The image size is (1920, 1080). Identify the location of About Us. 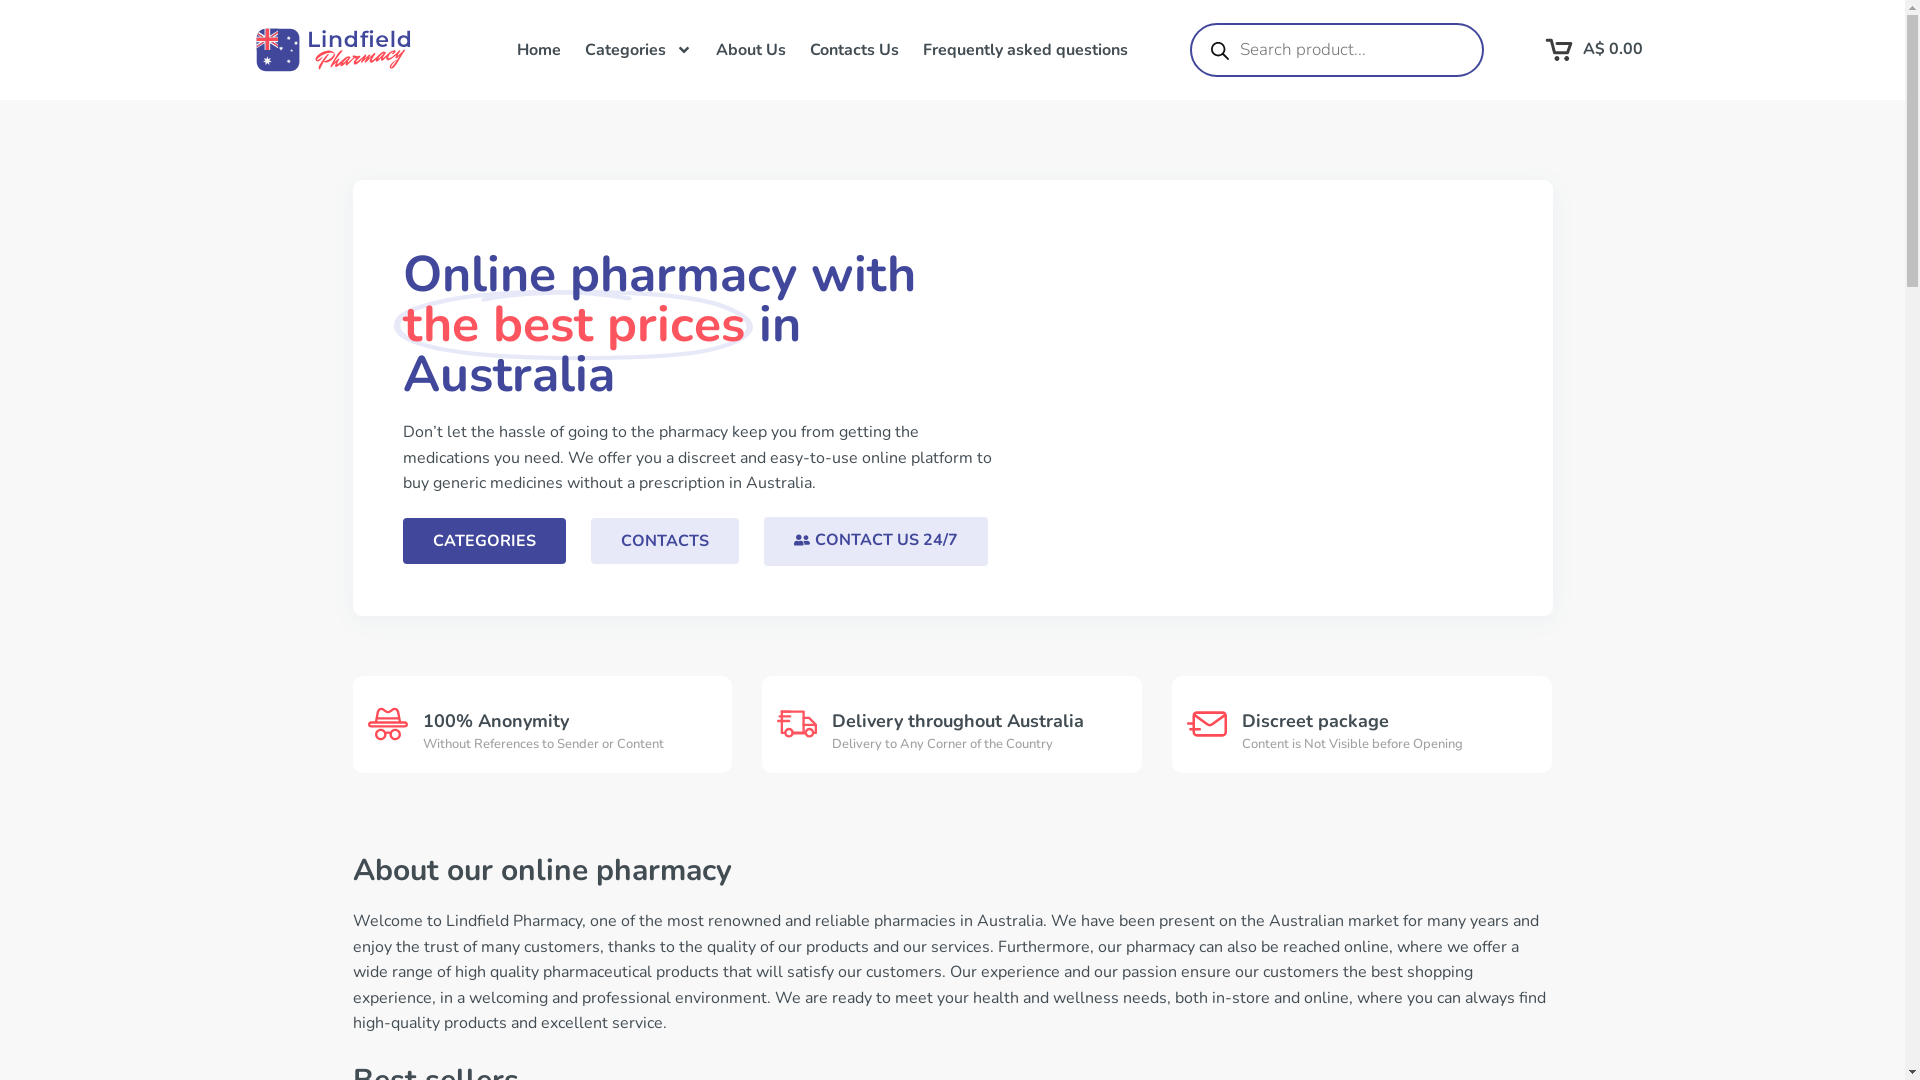
(751, 50).